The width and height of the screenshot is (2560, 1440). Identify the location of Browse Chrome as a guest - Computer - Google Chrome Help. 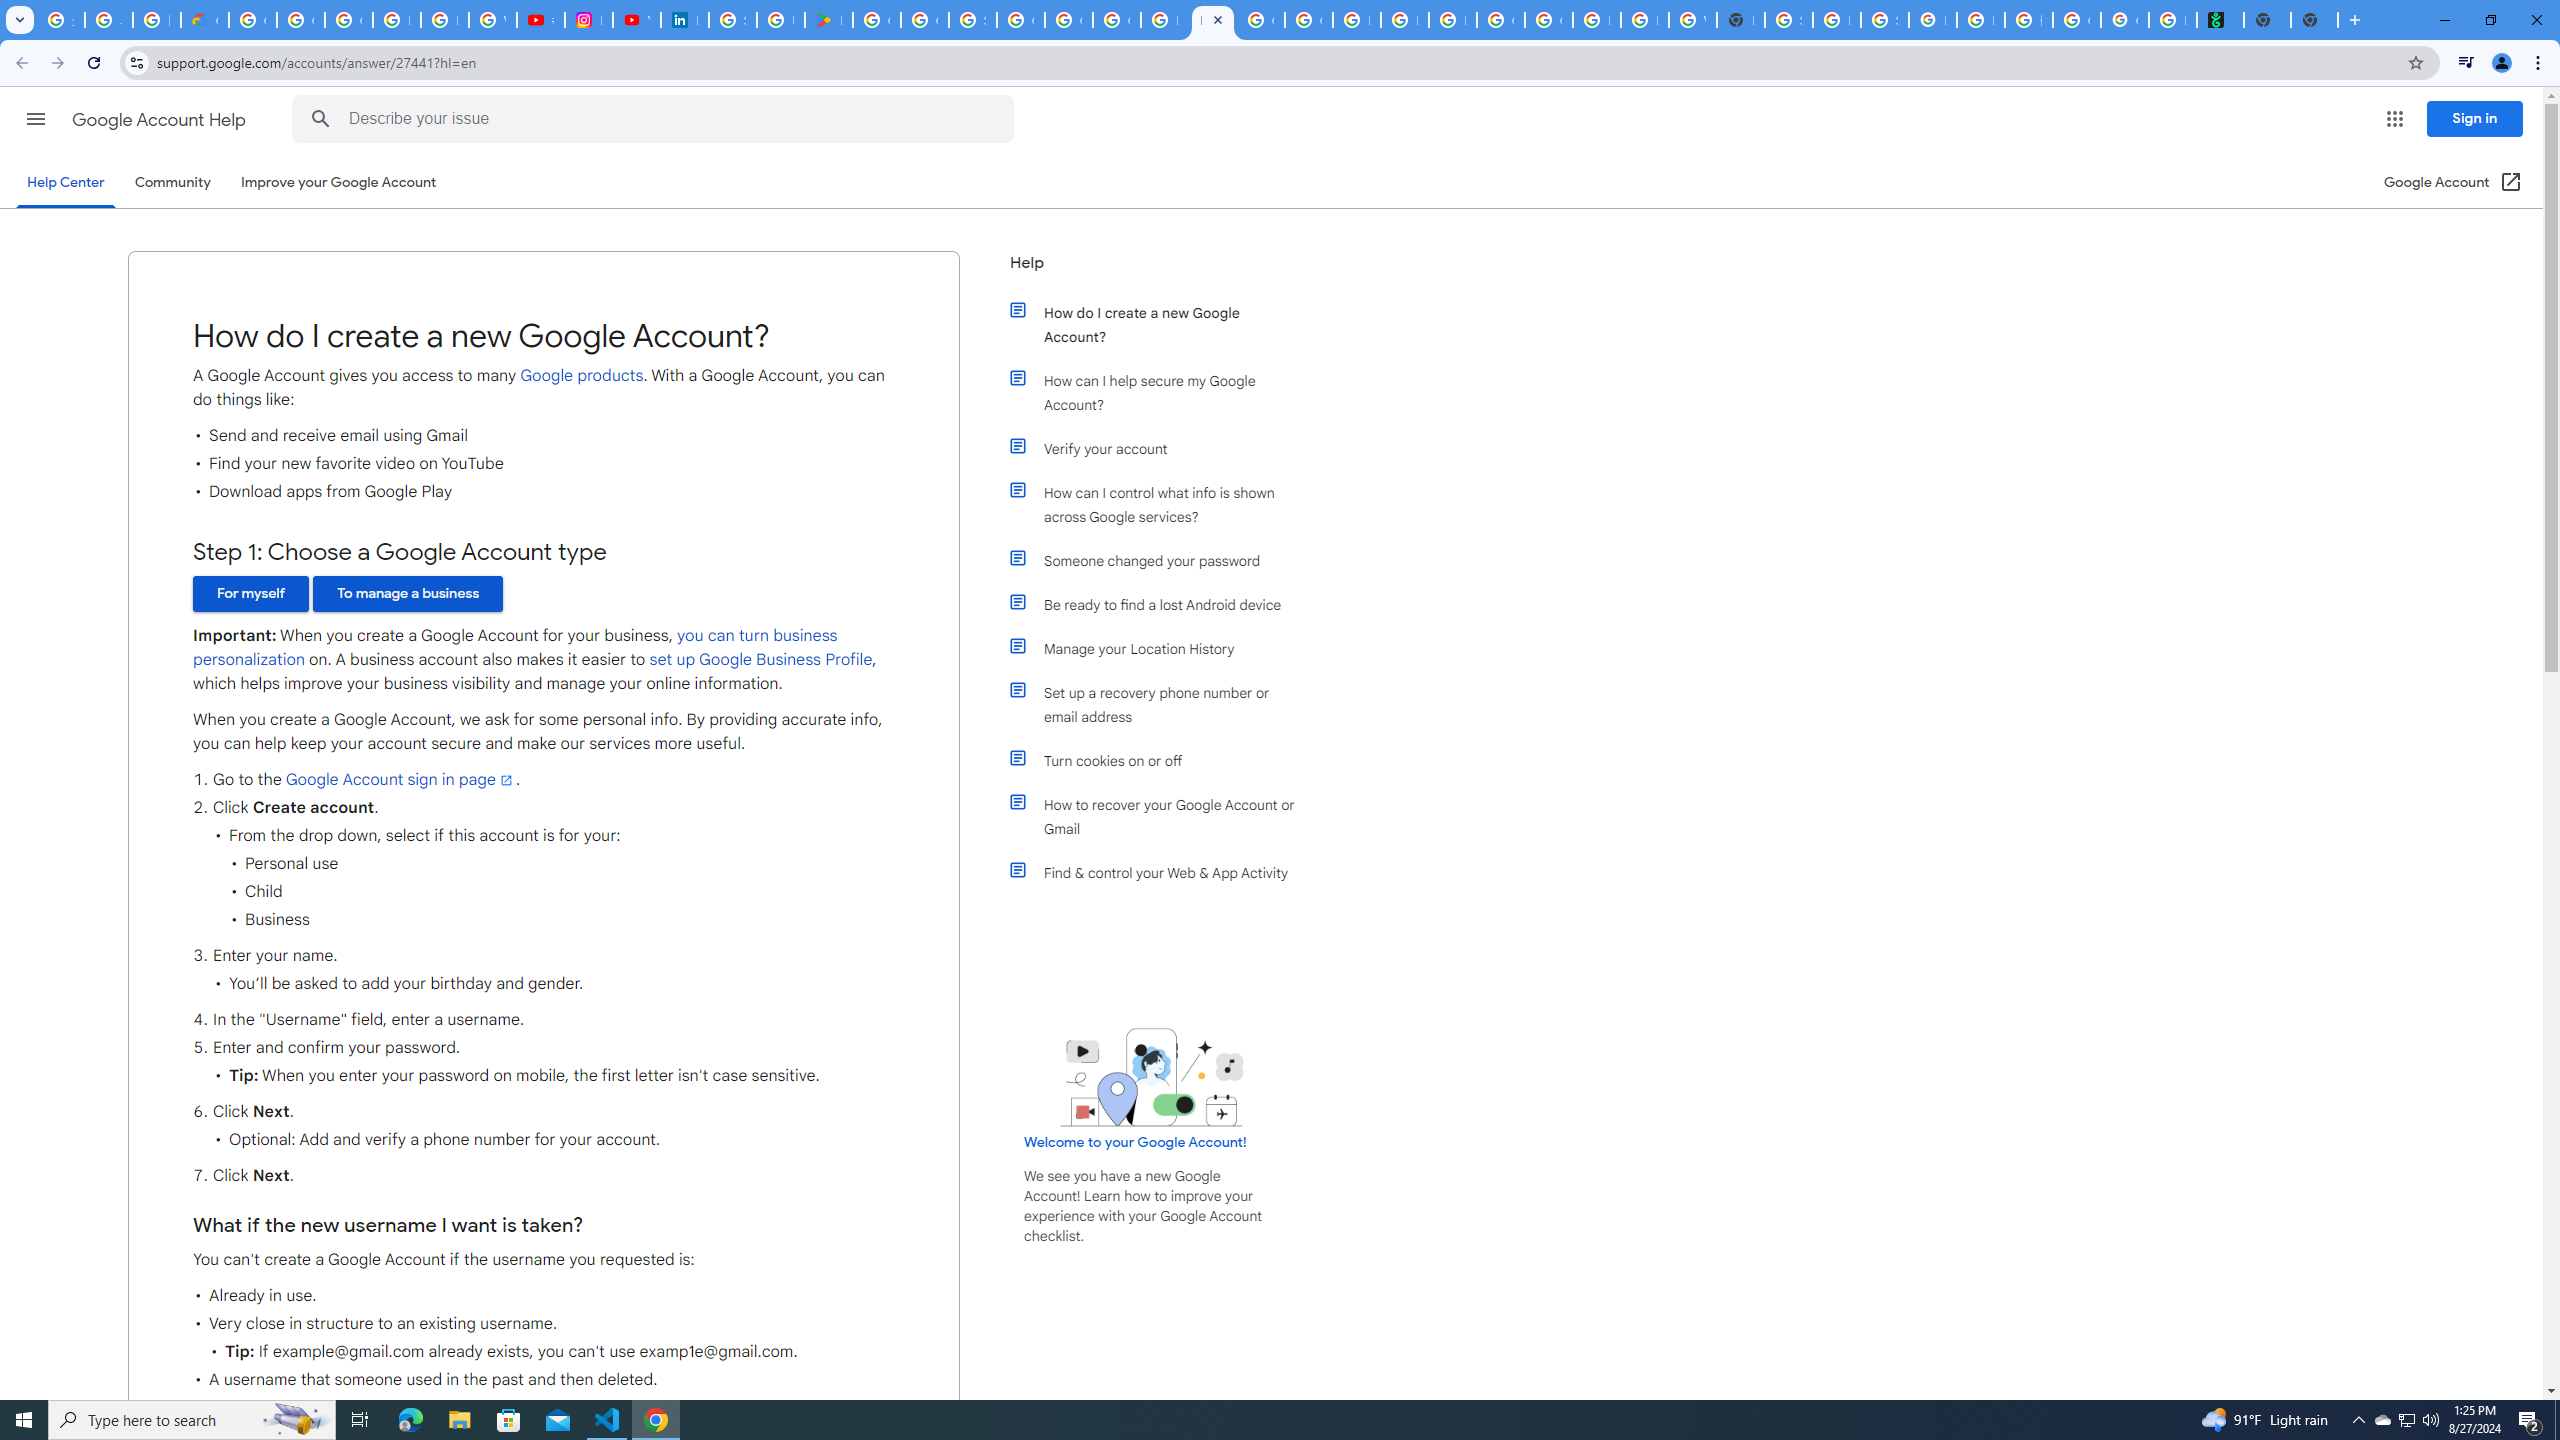
(1597, 20).